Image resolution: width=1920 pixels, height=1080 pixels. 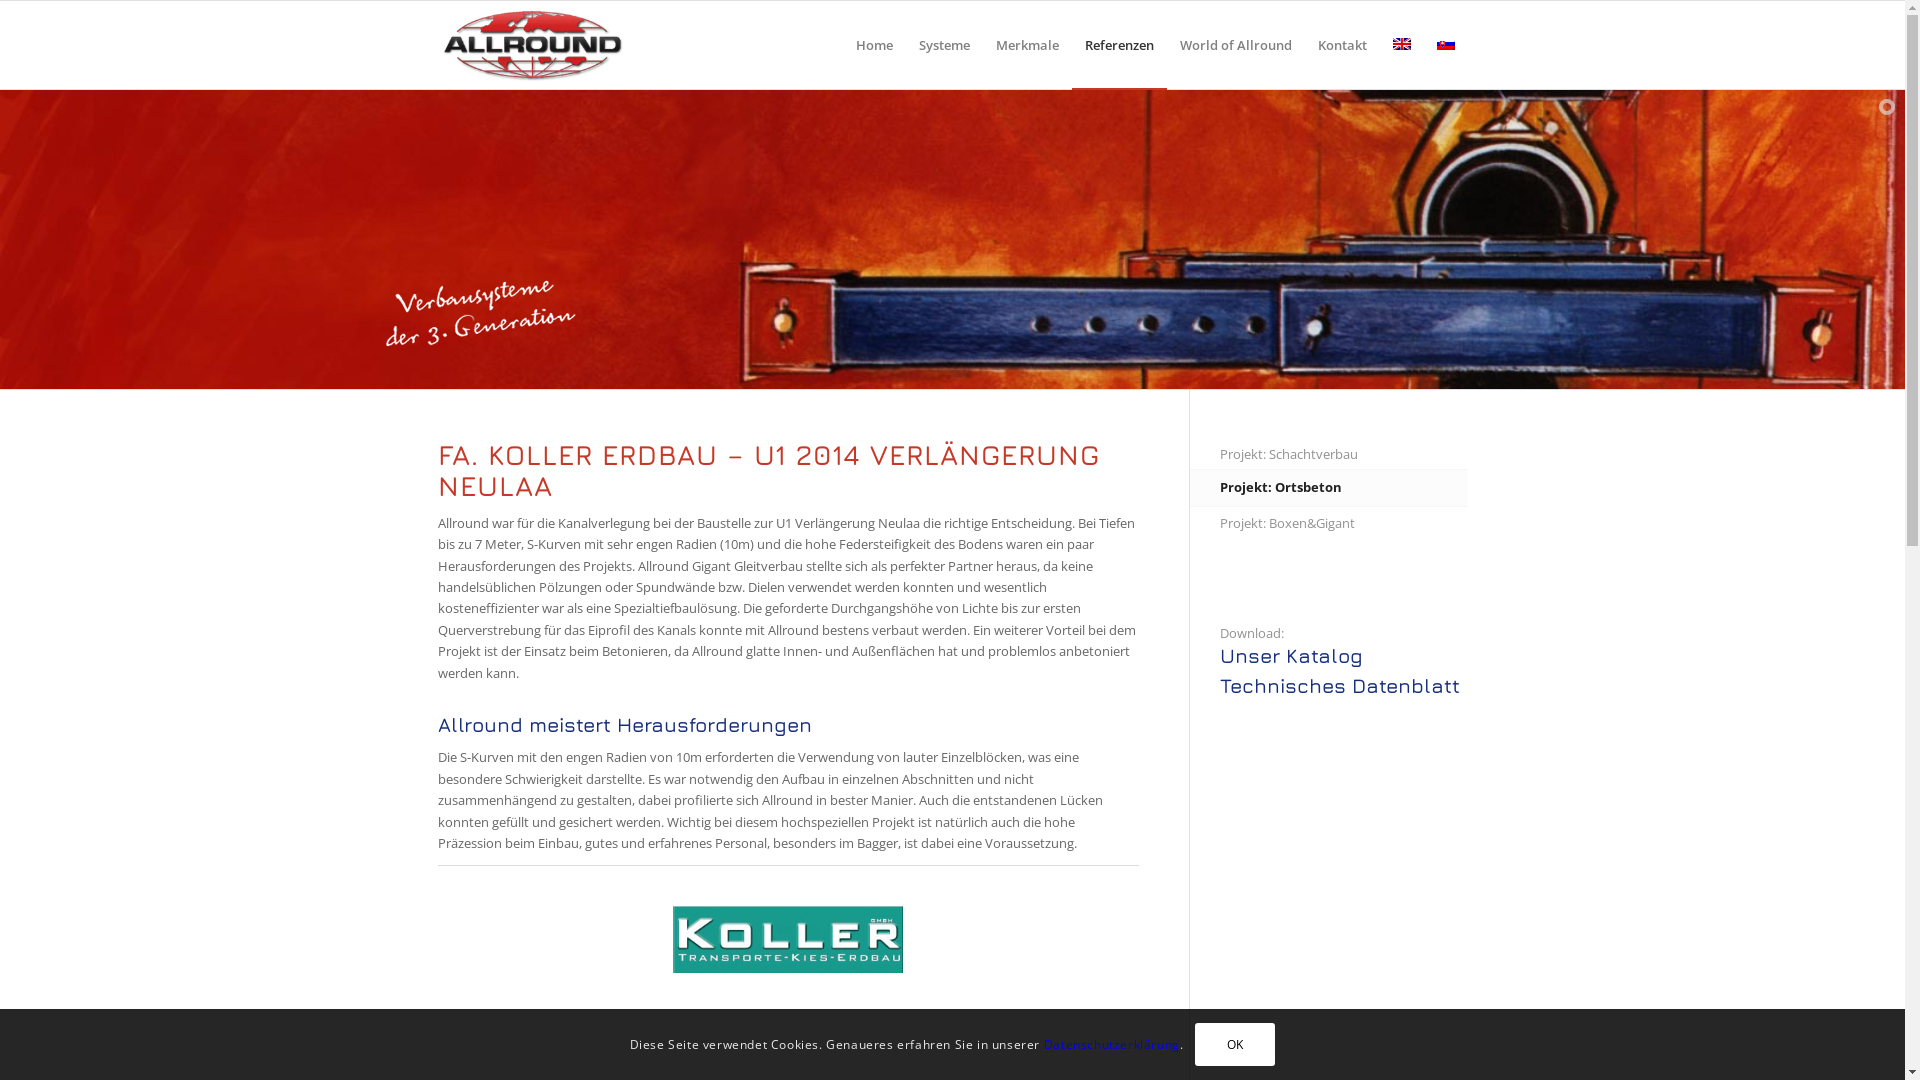 What do you see at coordinates (1342, 45) in the screenshot?
I see `Kontakt` at bounding box center [1342, 45].